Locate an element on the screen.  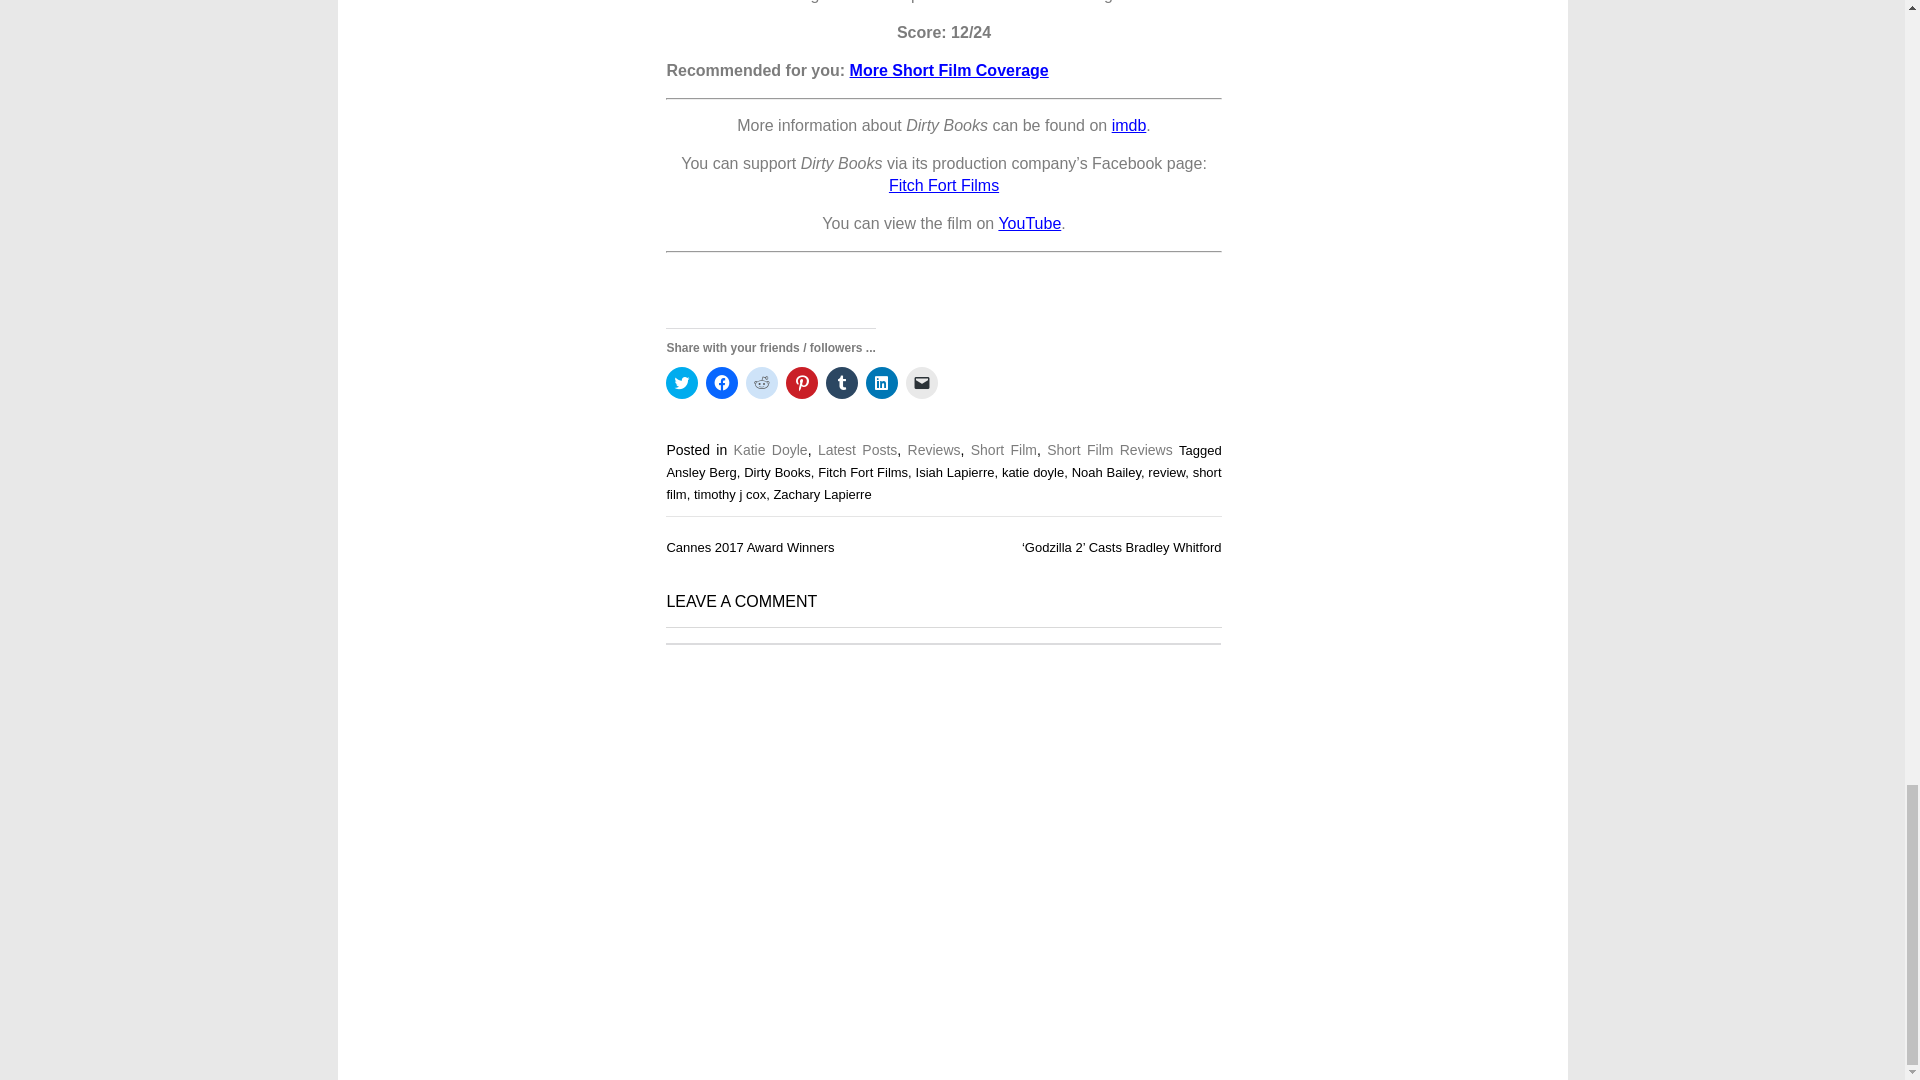
imdb is located at coordinates (1128, 124).